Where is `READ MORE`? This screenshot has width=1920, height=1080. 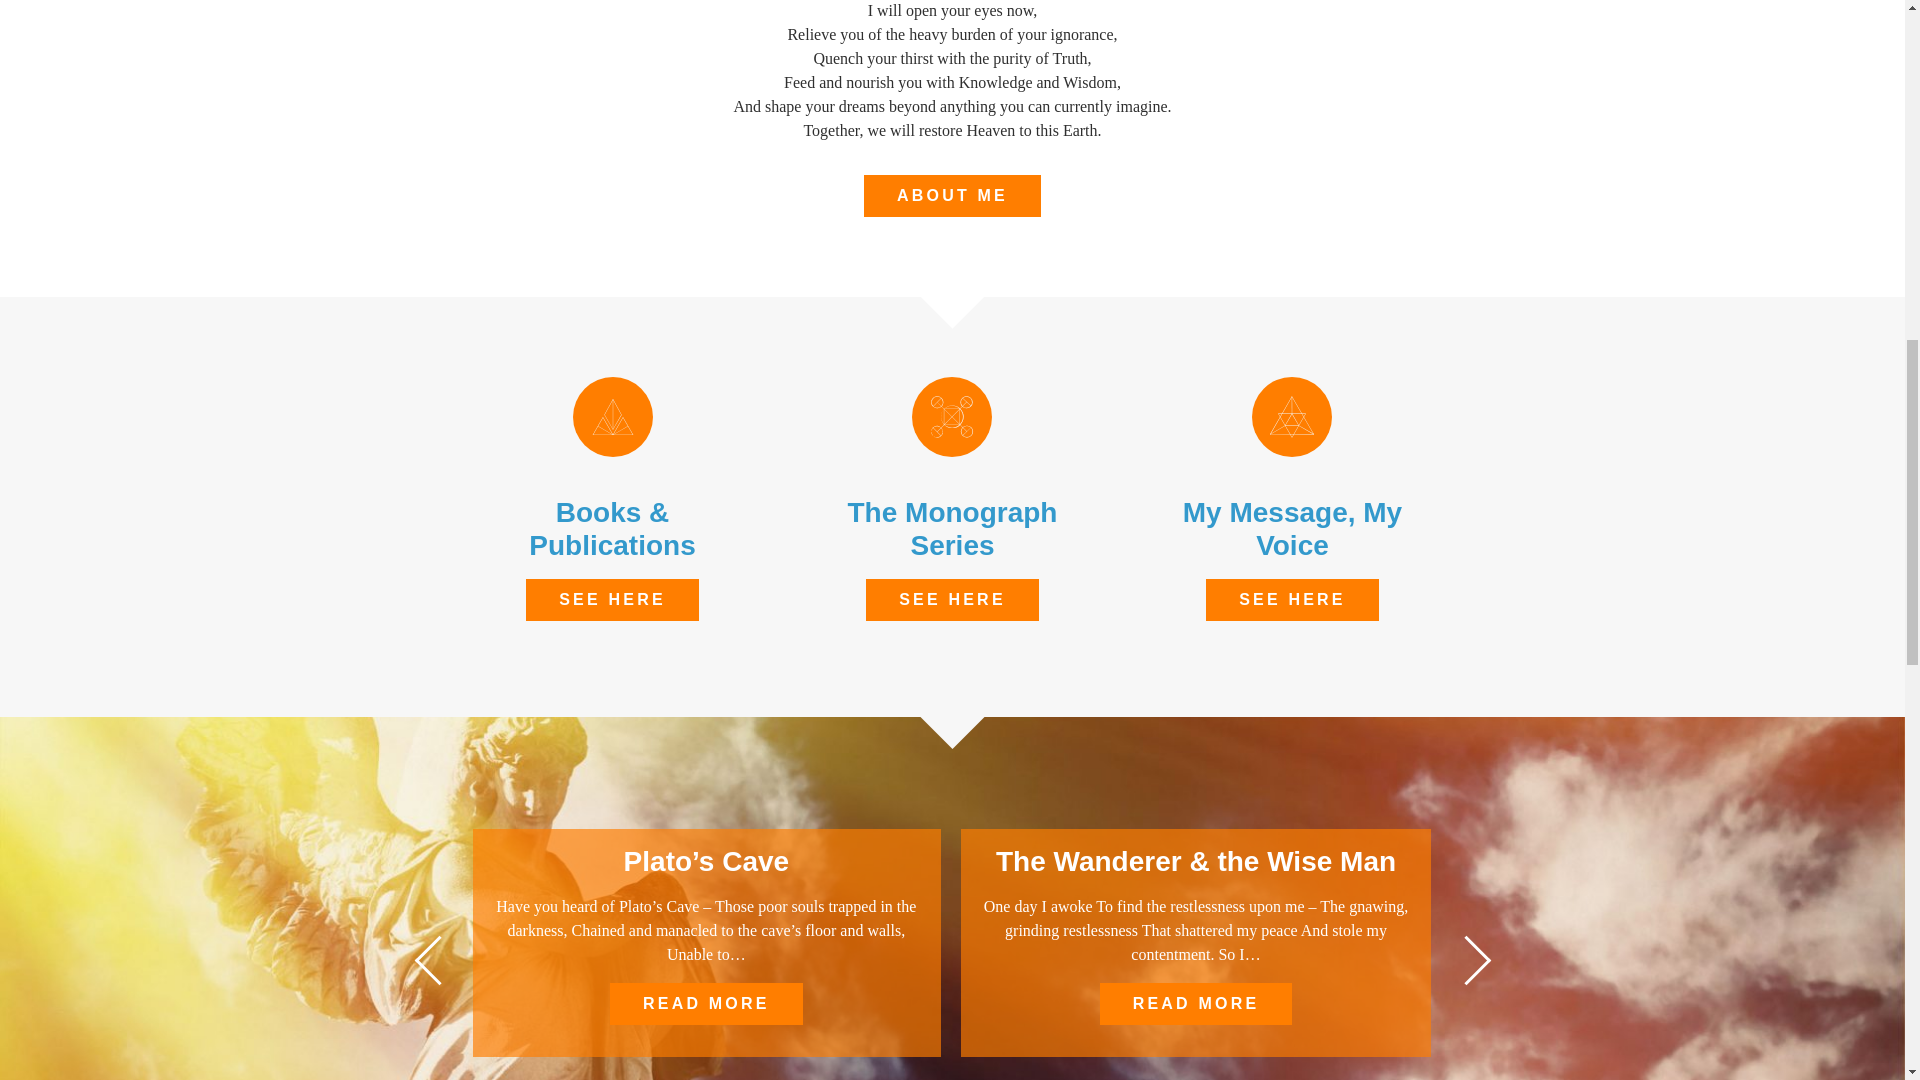
READ MORE is located at coordinates (1196, 1003).